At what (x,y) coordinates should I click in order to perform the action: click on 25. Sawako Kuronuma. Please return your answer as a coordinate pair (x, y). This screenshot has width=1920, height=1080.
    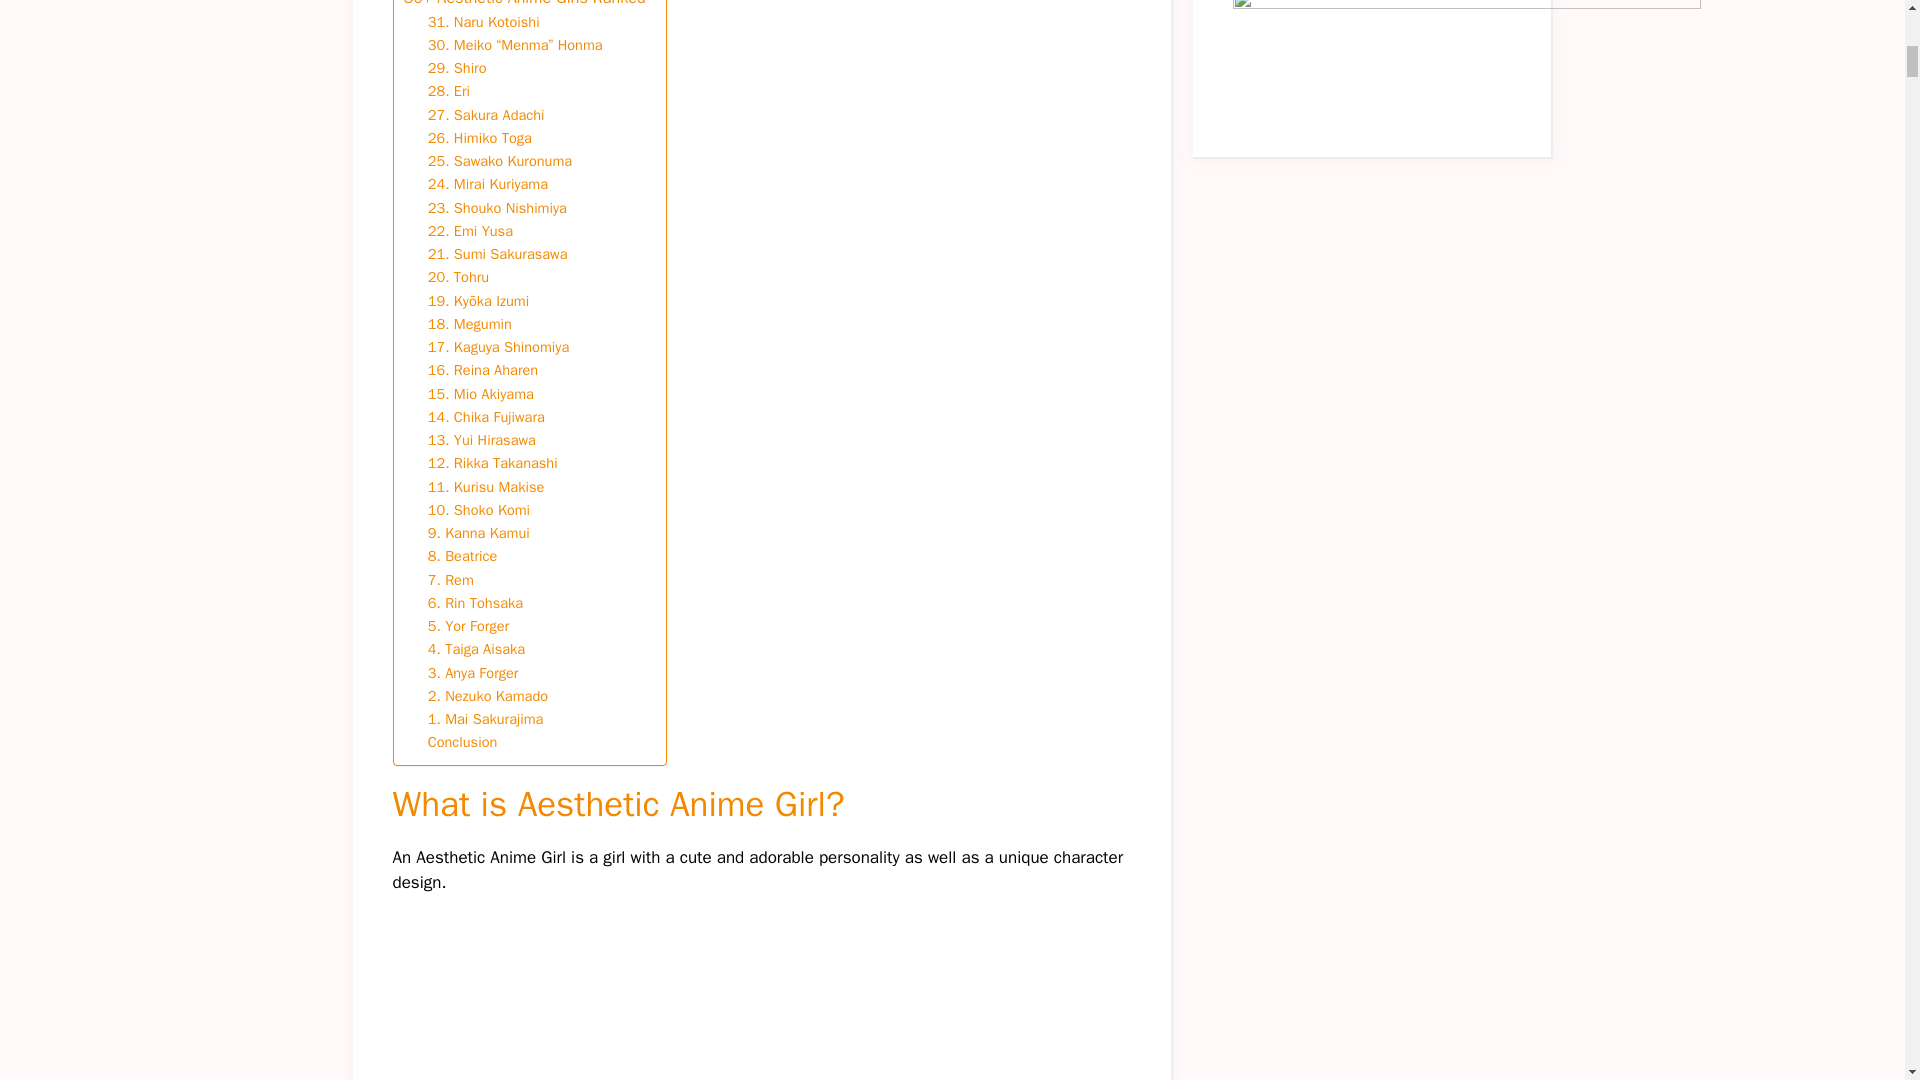
    Looking at the image, I should click on (500, 161).